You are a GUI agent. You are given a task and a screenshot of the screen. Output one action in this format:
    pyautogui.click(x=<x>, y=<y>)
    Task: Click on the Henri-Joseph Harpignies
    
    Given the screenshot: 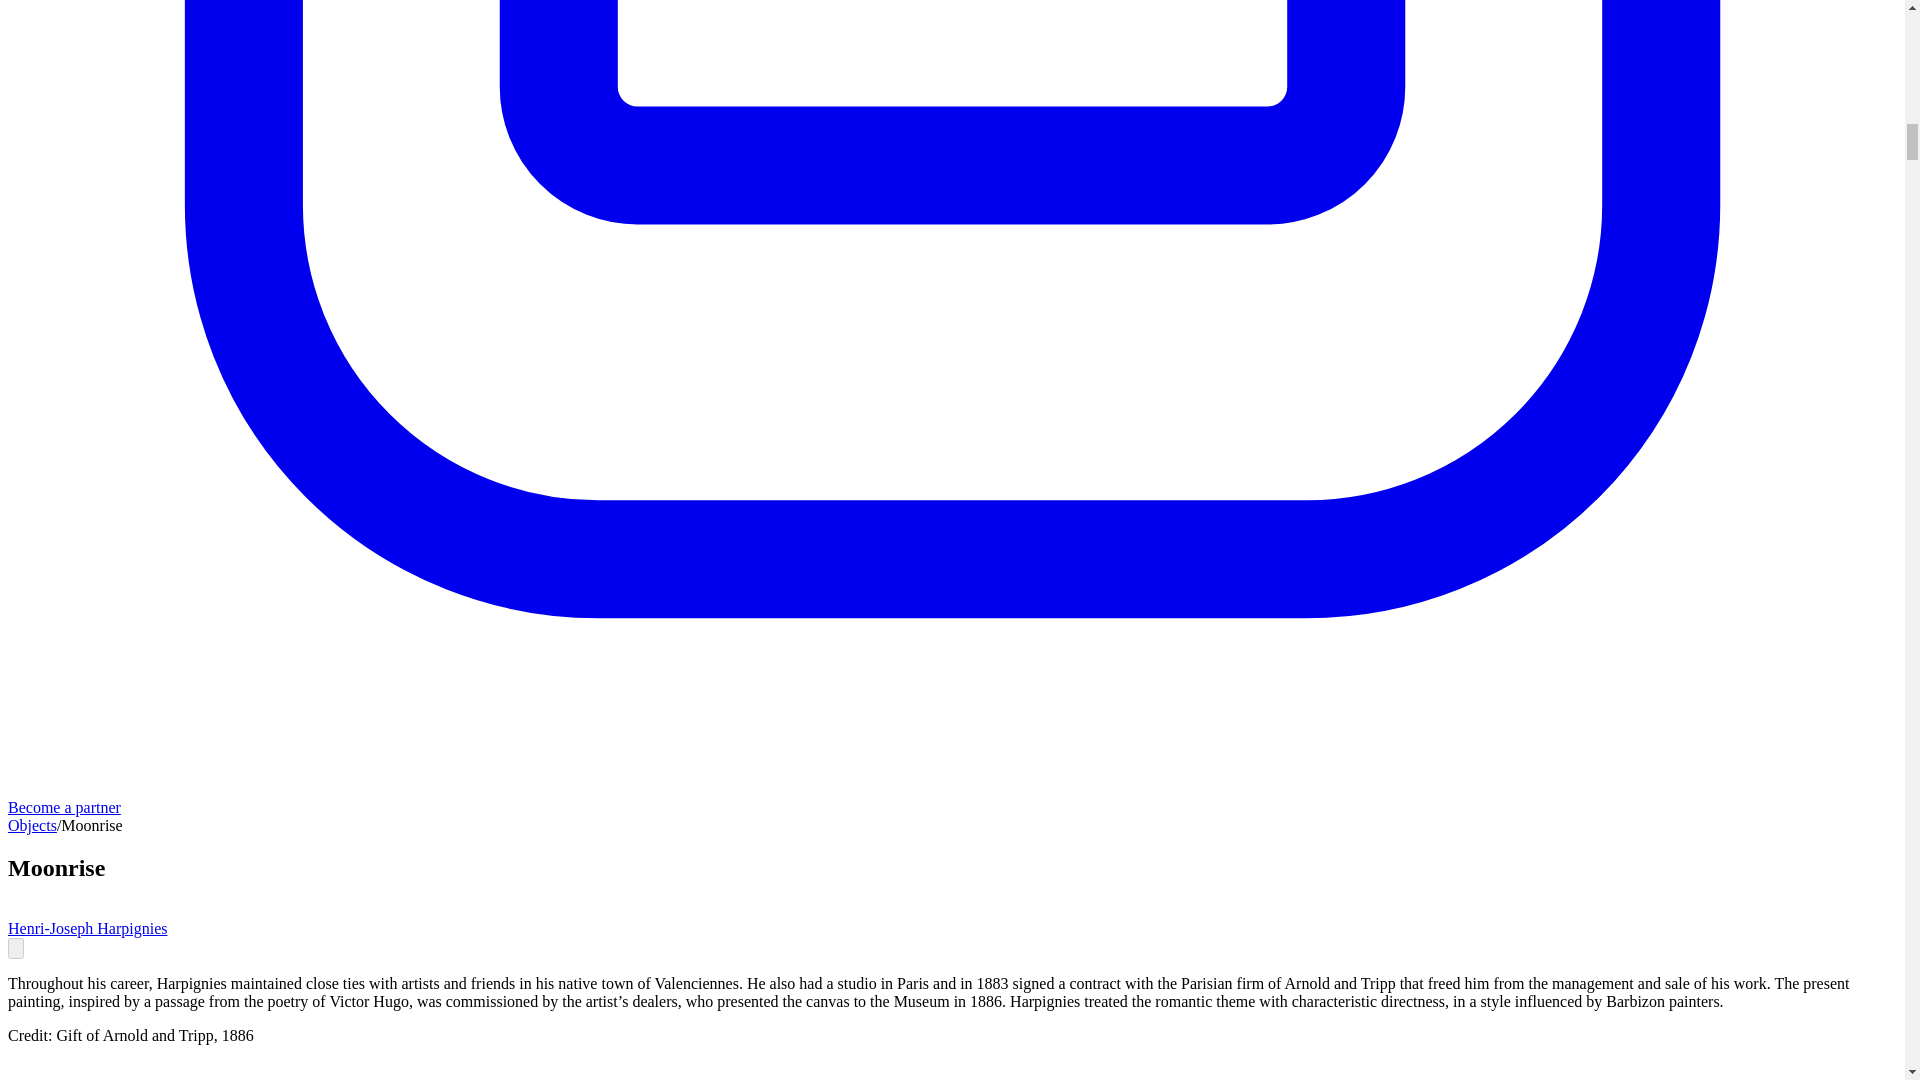 What is the action you would take?
    pyautogui.click(x=88, y=928)
    